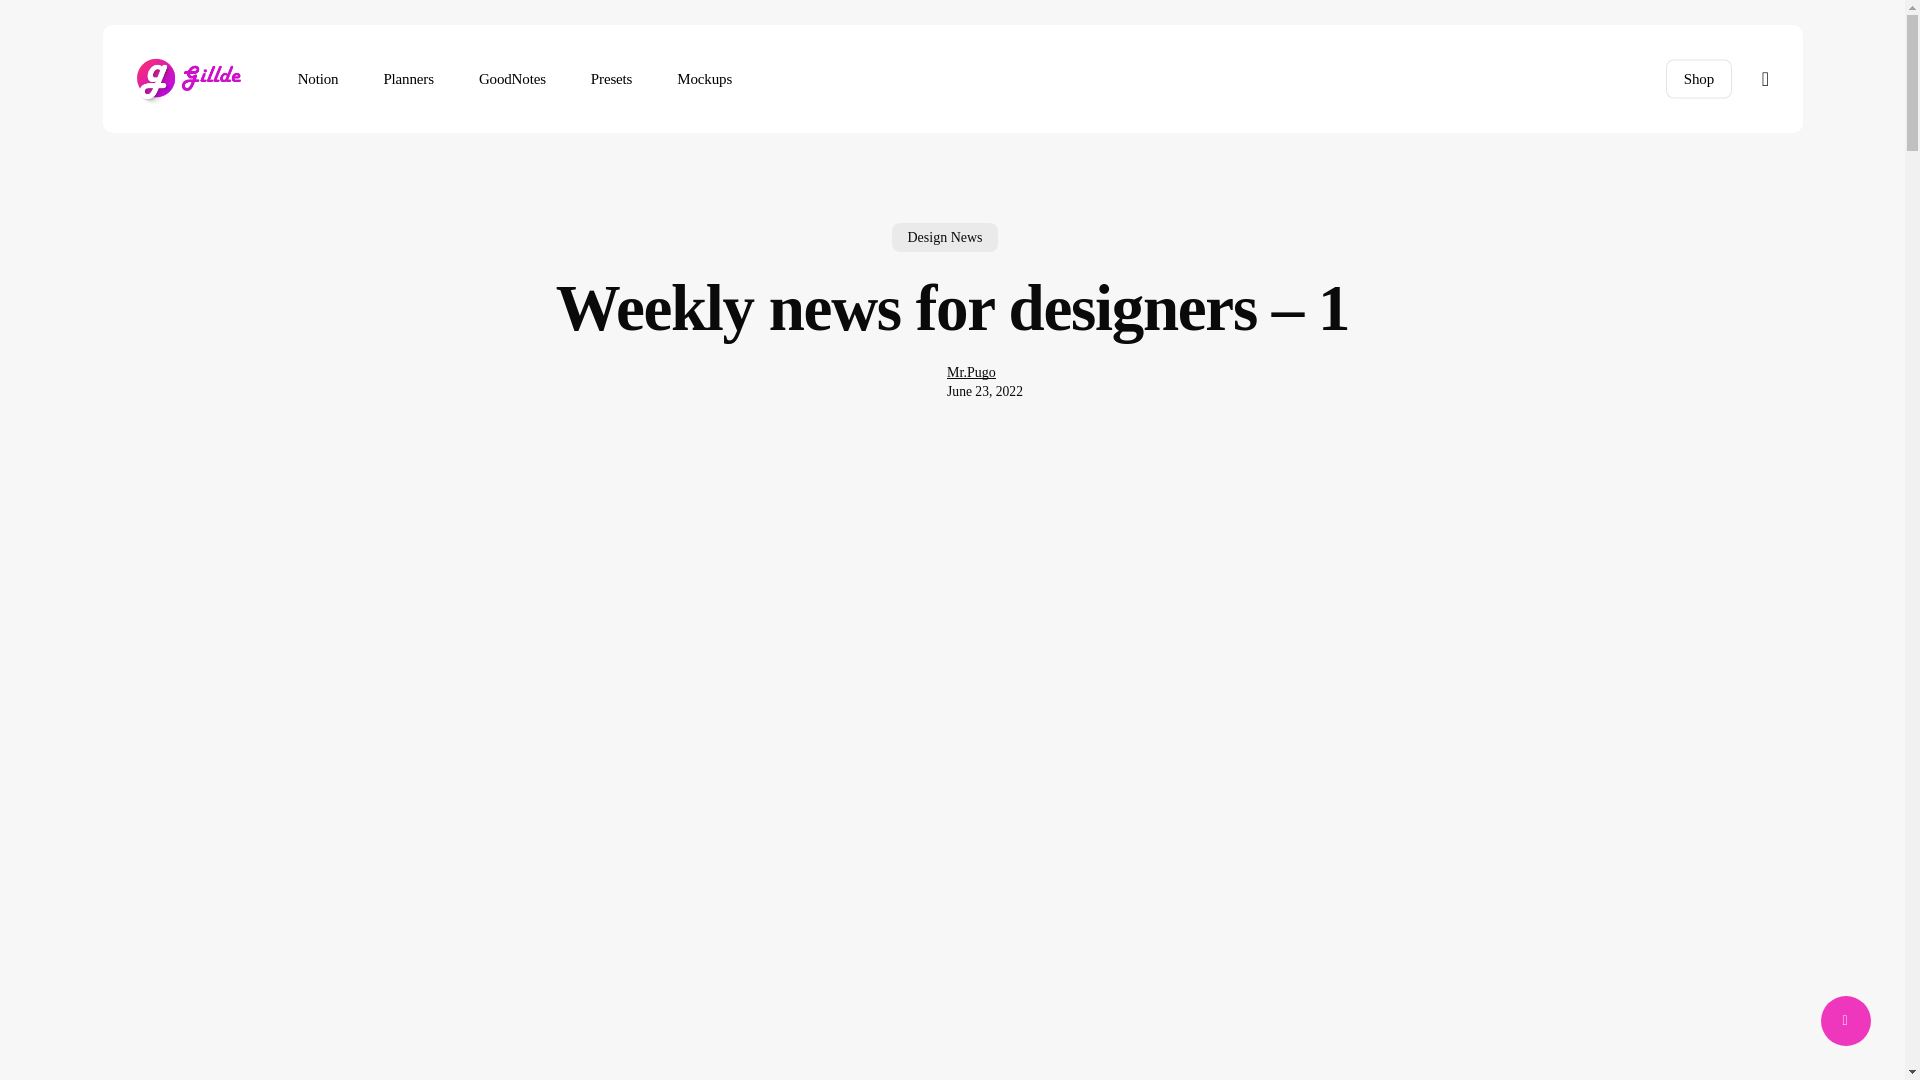 The width and height of the screenshot is (1920, 1080). What do you see at coordinates (512, 79) in the screenshot?
I see `GoodNotes` at bounding box center [512, 79].